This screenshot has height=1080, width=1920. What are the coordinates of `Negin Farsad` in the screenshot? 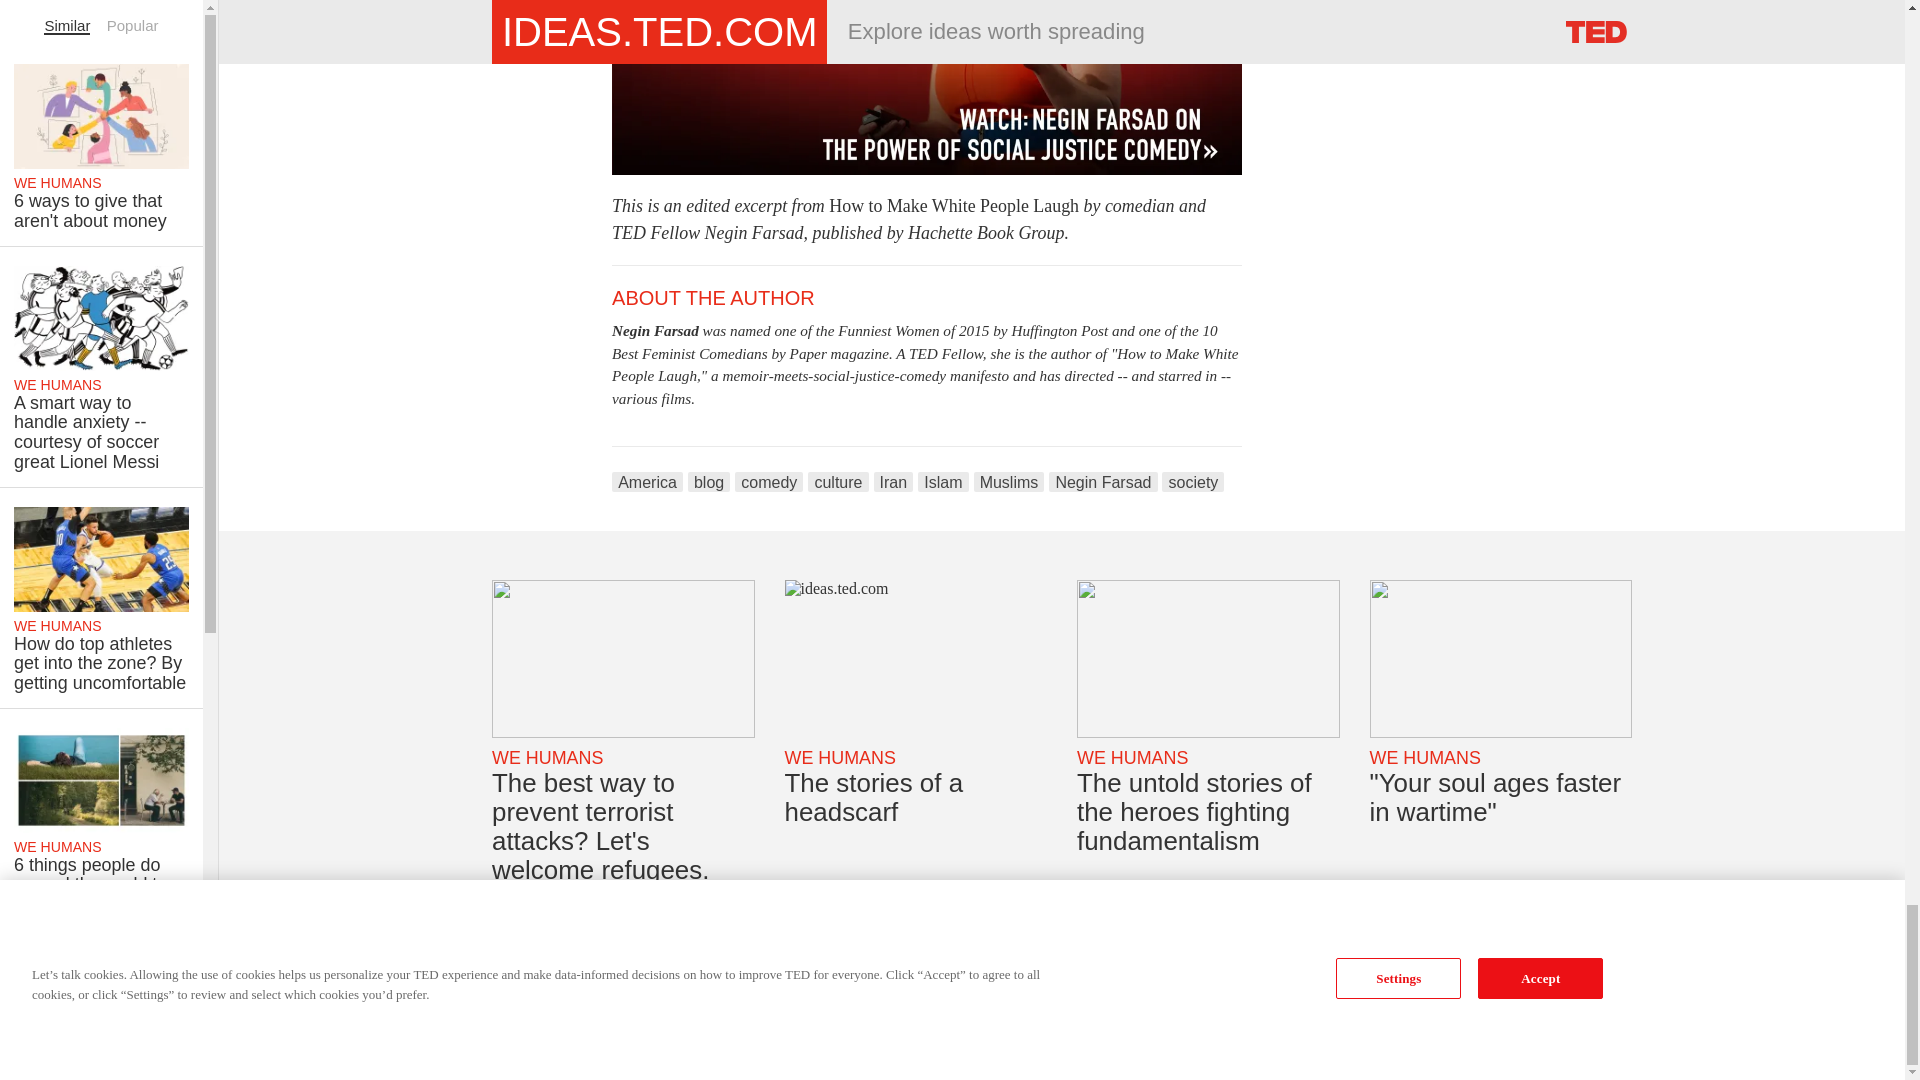 It's located at (655, 330).